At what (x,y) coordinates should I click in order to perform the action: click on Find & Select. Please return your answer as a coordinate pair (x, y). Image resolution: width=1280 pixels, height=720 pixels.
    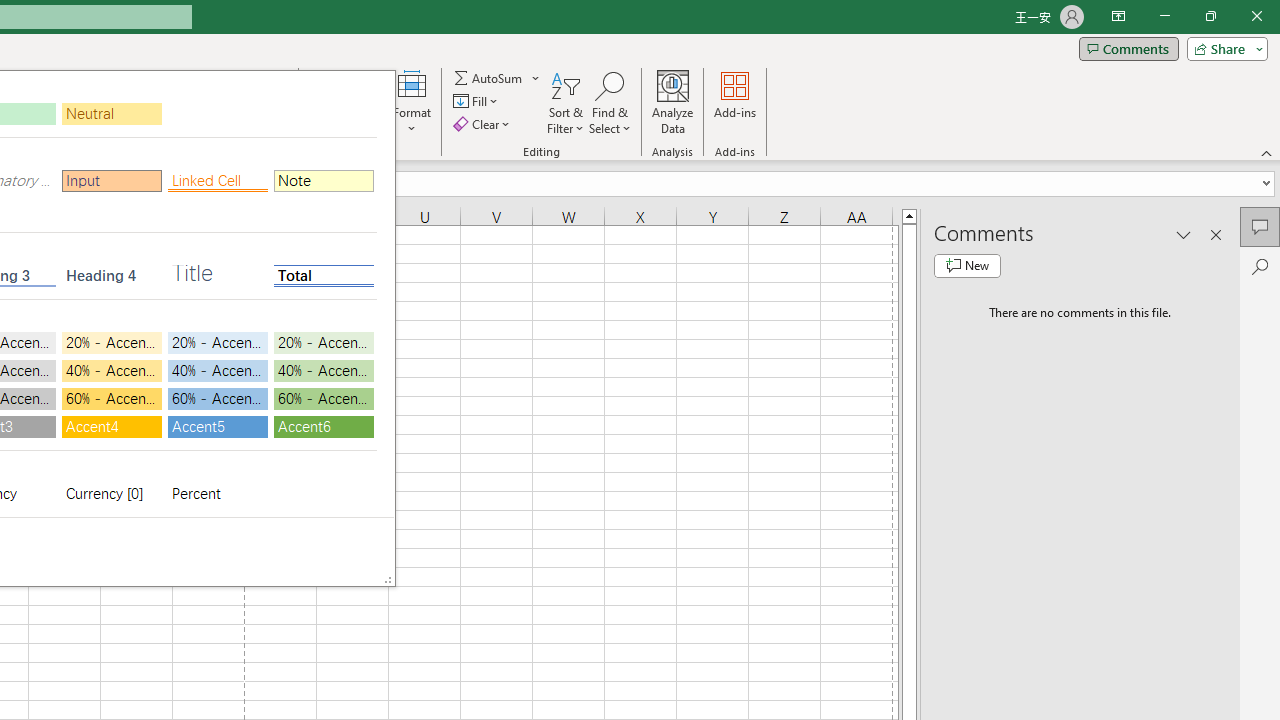
    Looking at the image, I should click on (610, 102).